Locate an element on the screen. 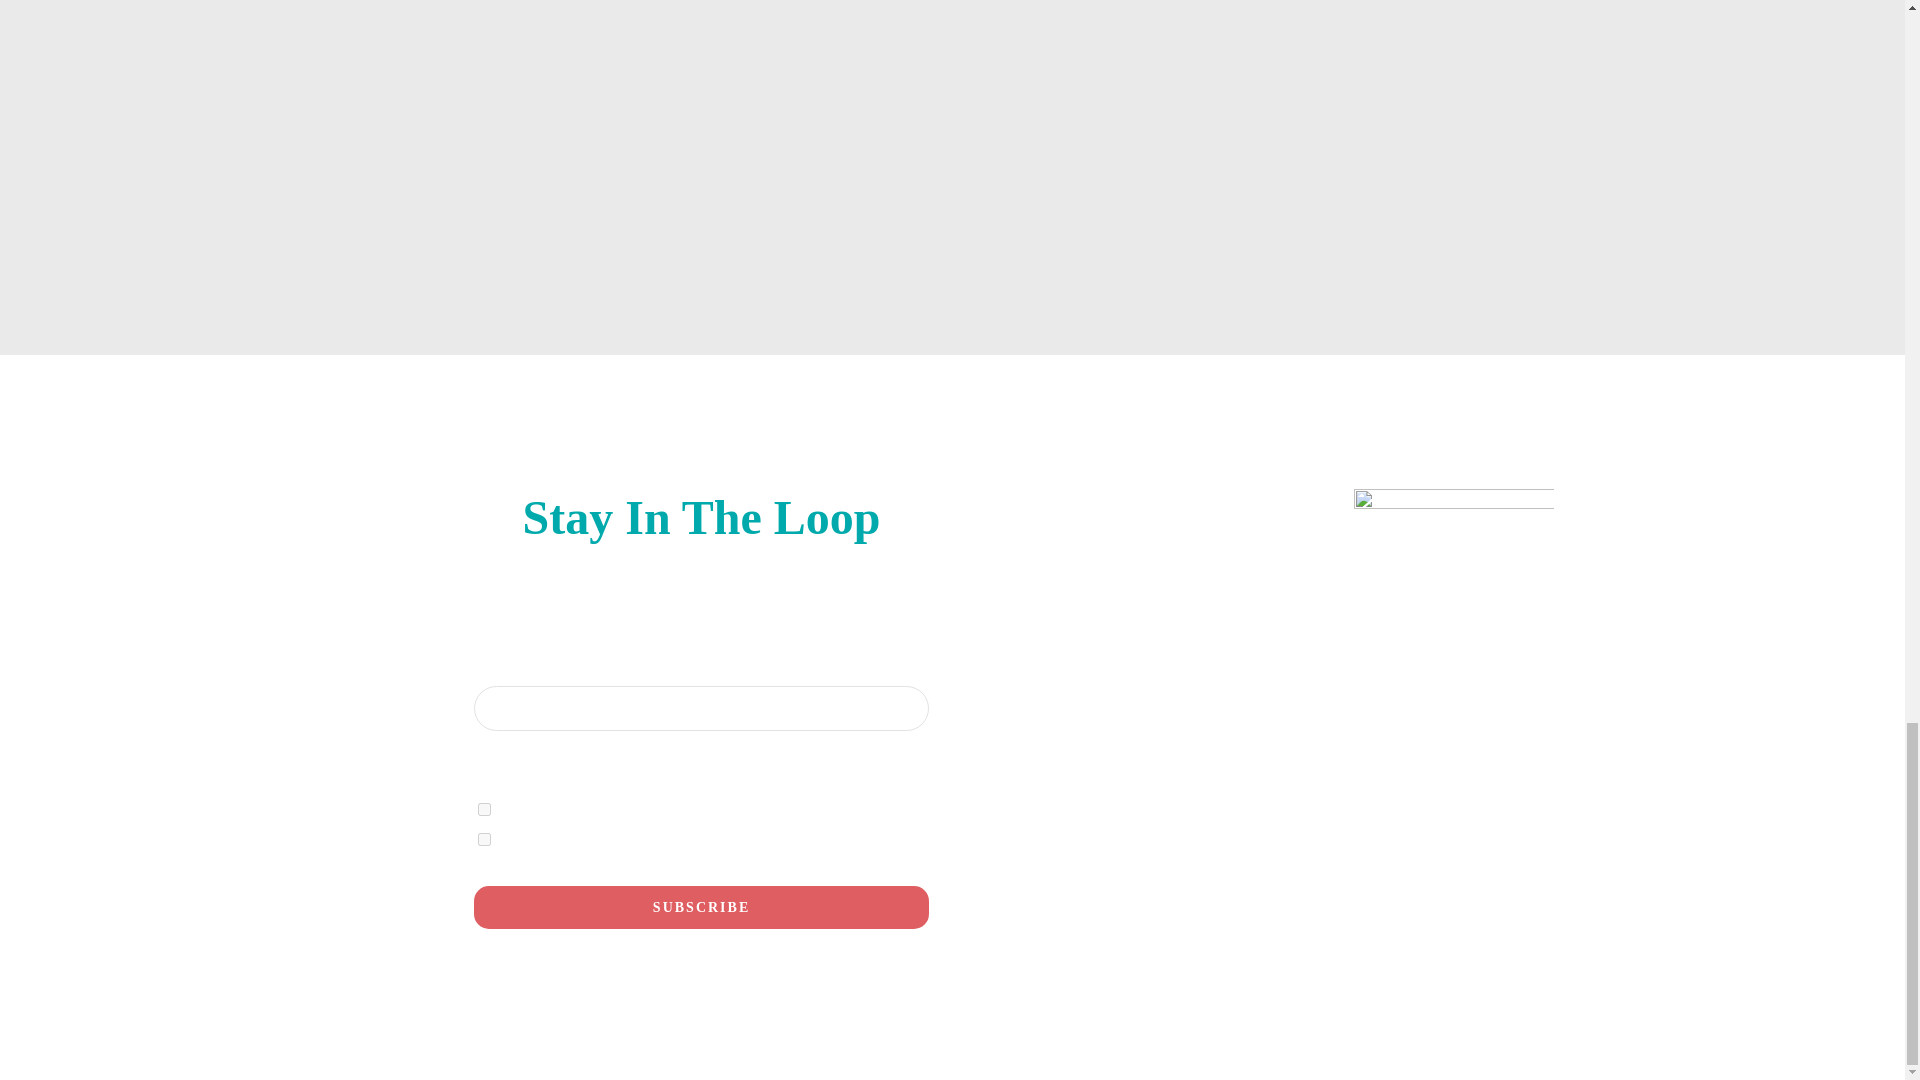 The image size is (1920, 1080). 2 is located at coordinates (484, 838).